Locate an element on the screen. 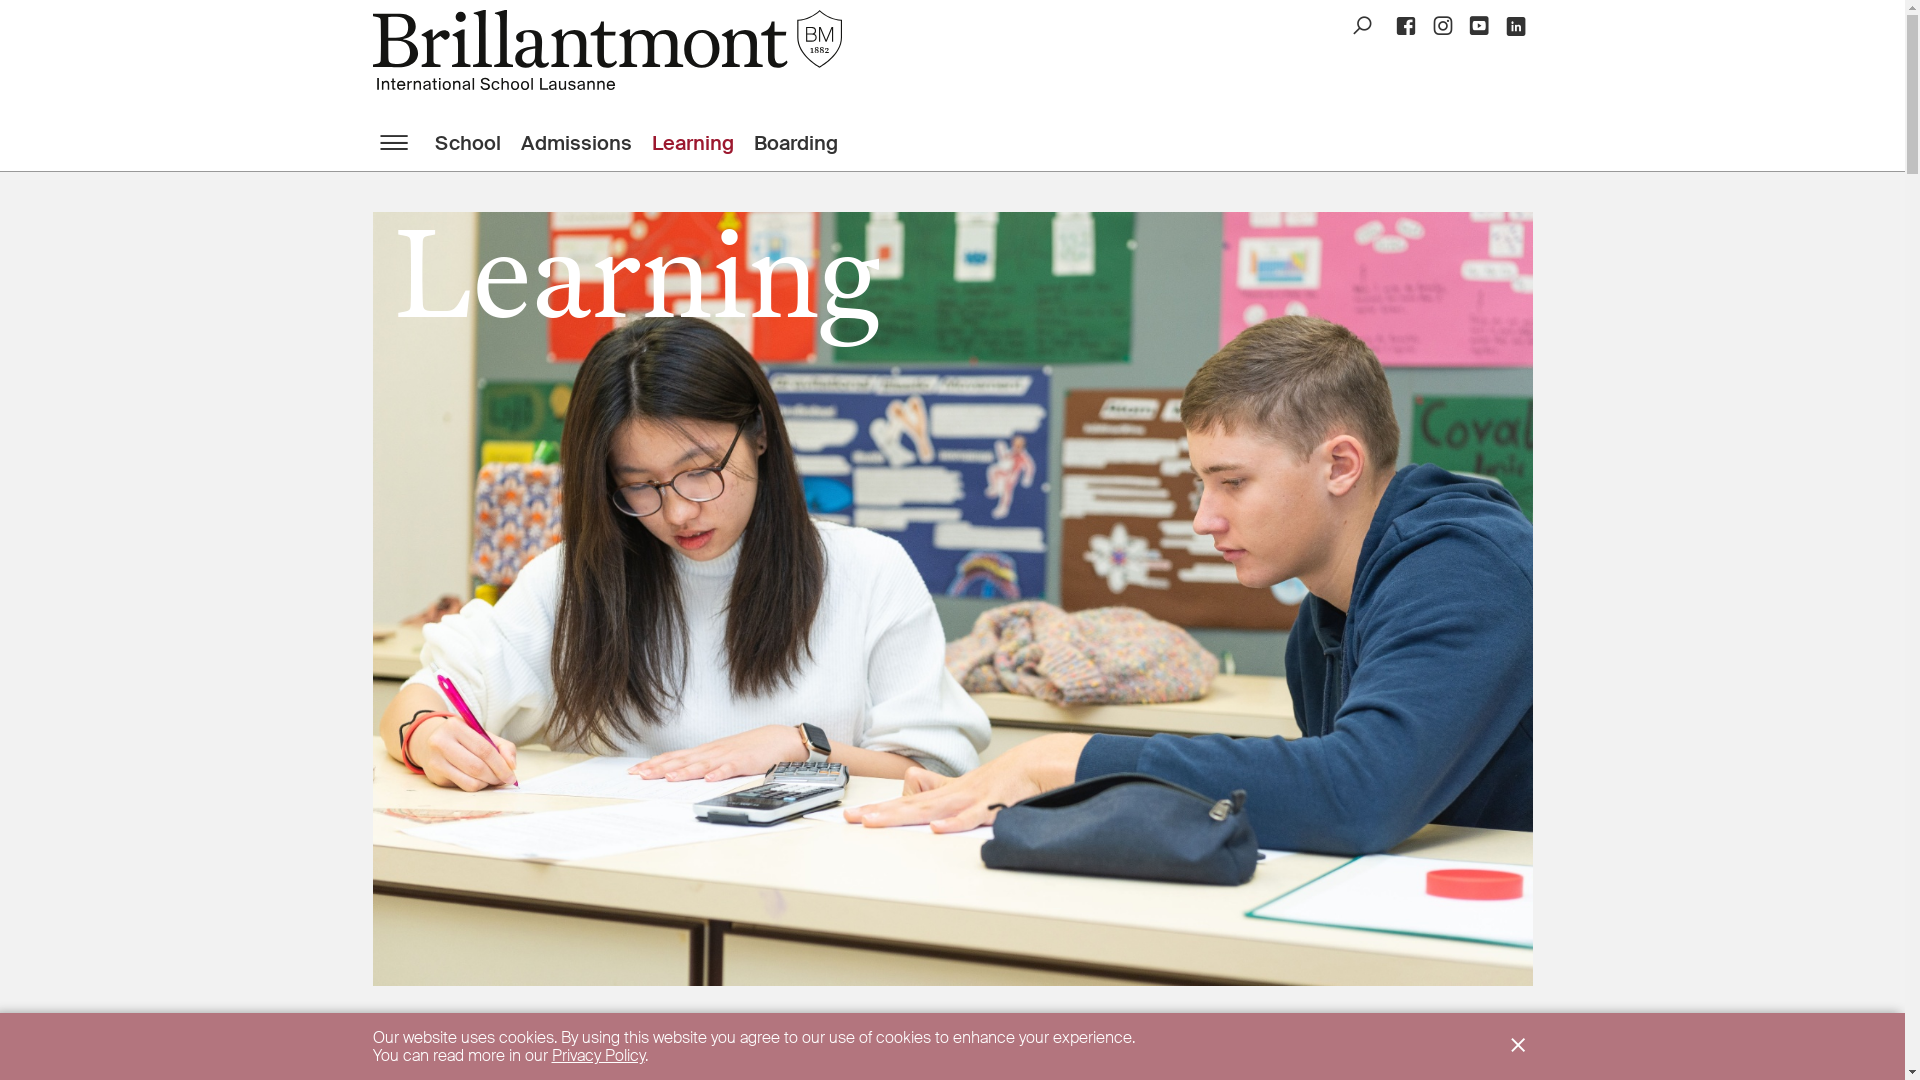 The width and height of the screenshot is (1920, 1080). Learning is located at coordinates (703, 142).